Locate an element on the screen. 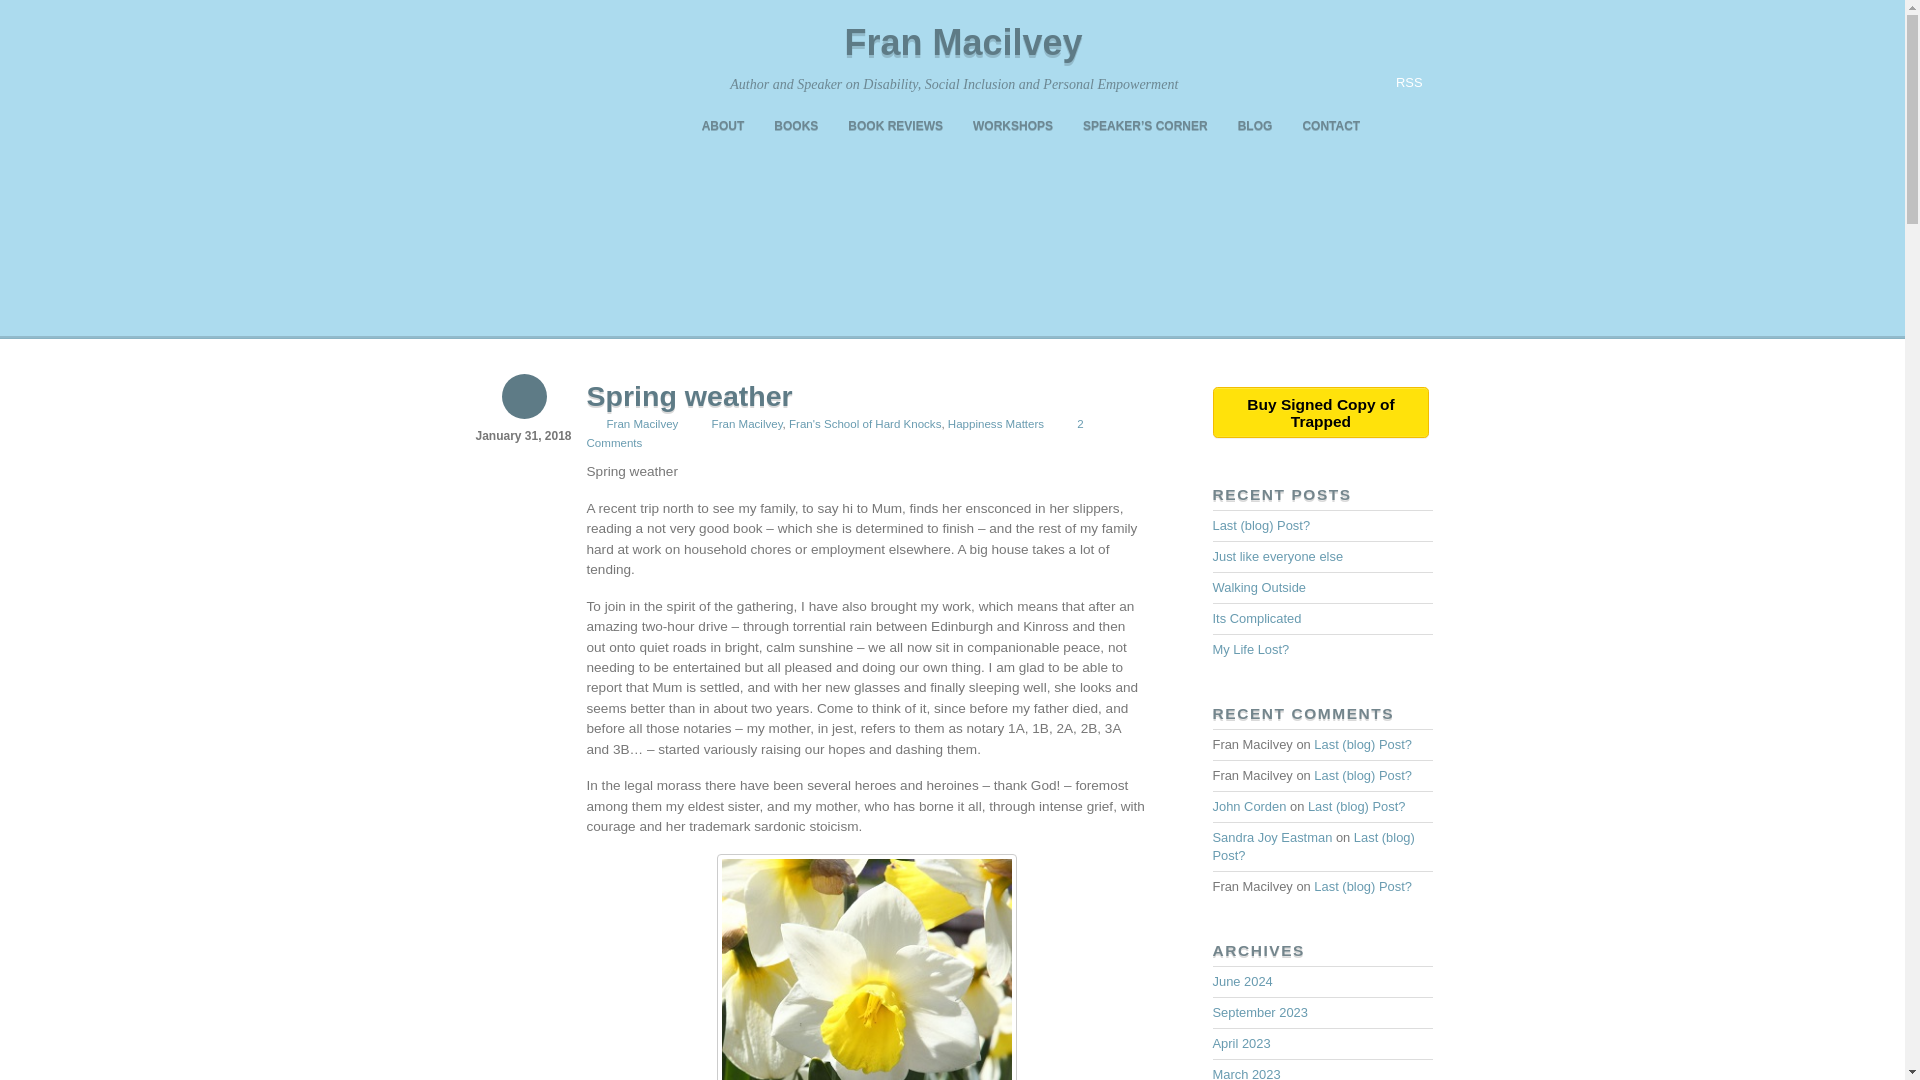 This screenshot has width=1920, height=1080. HOME is located at coordinates (674, 126).